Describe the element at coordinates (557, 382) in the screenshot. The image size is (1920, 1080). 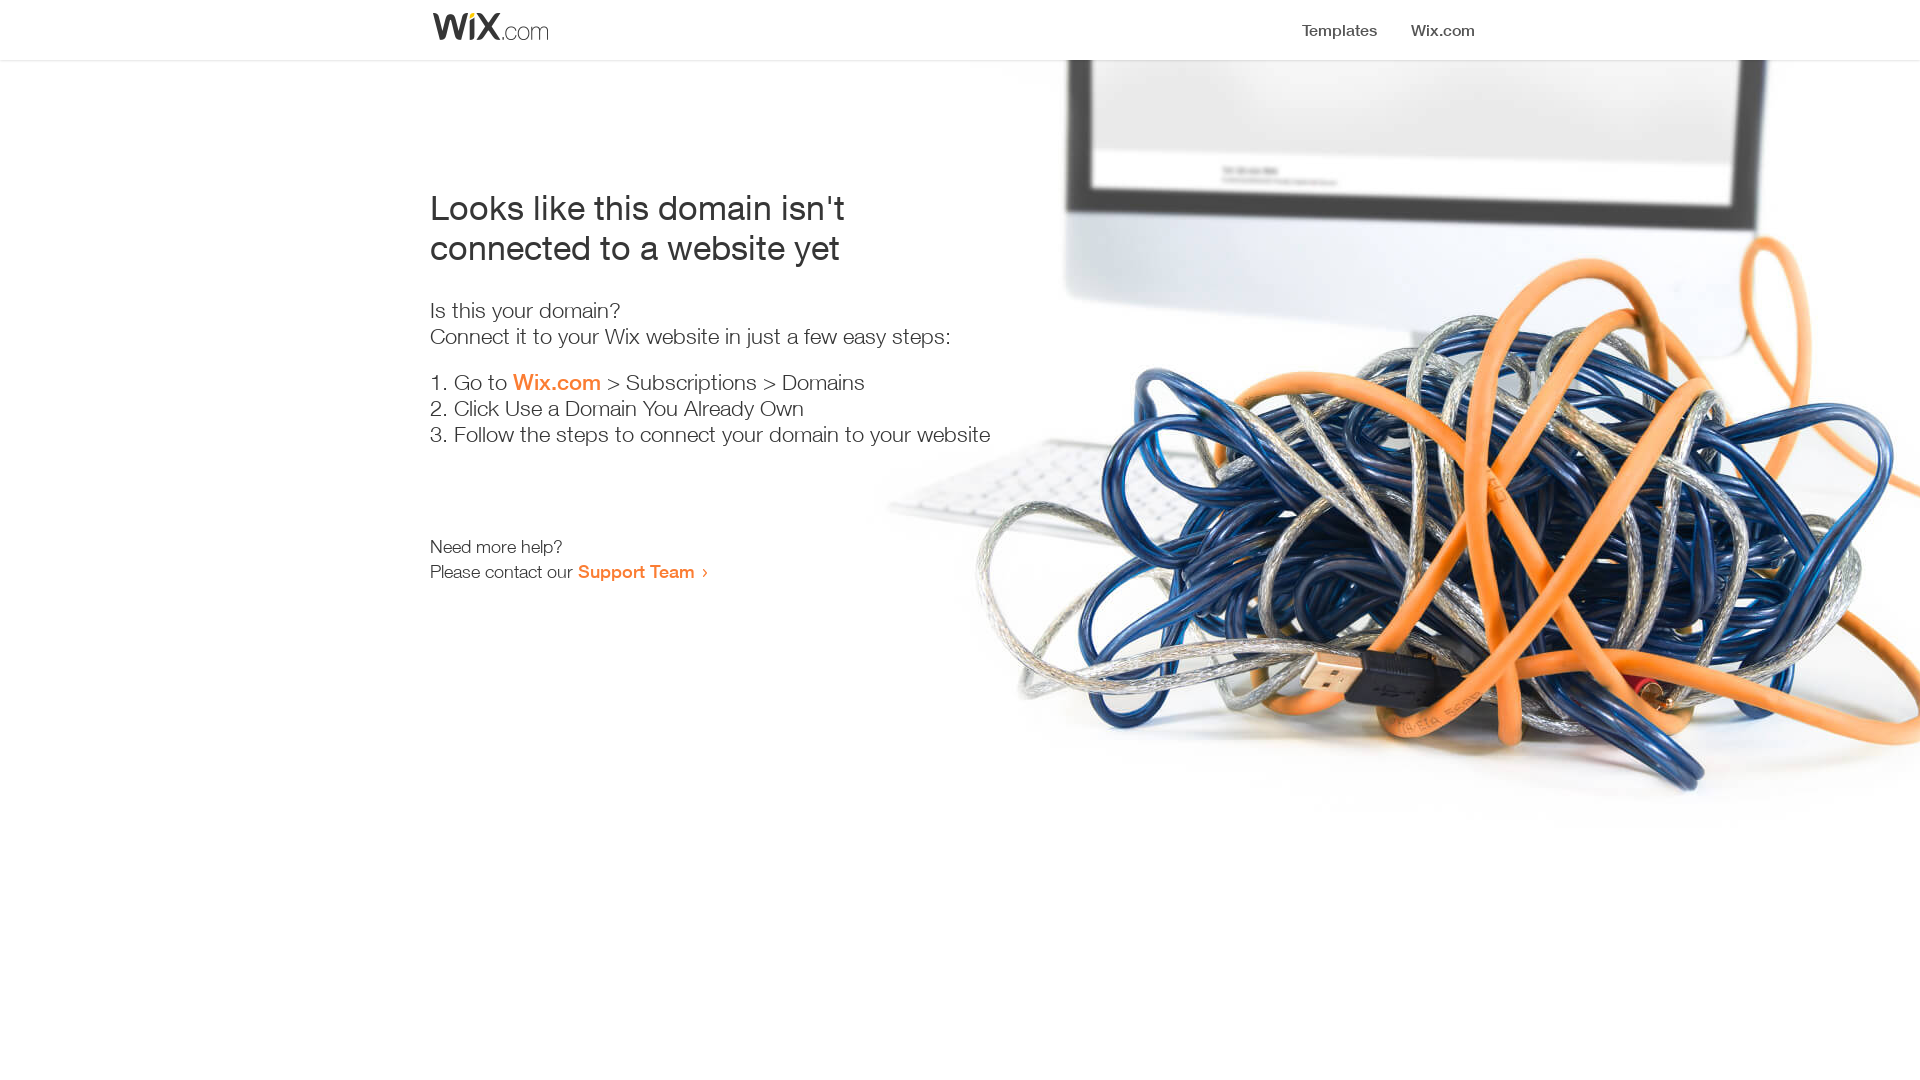
I see `Wix.com` at that location.